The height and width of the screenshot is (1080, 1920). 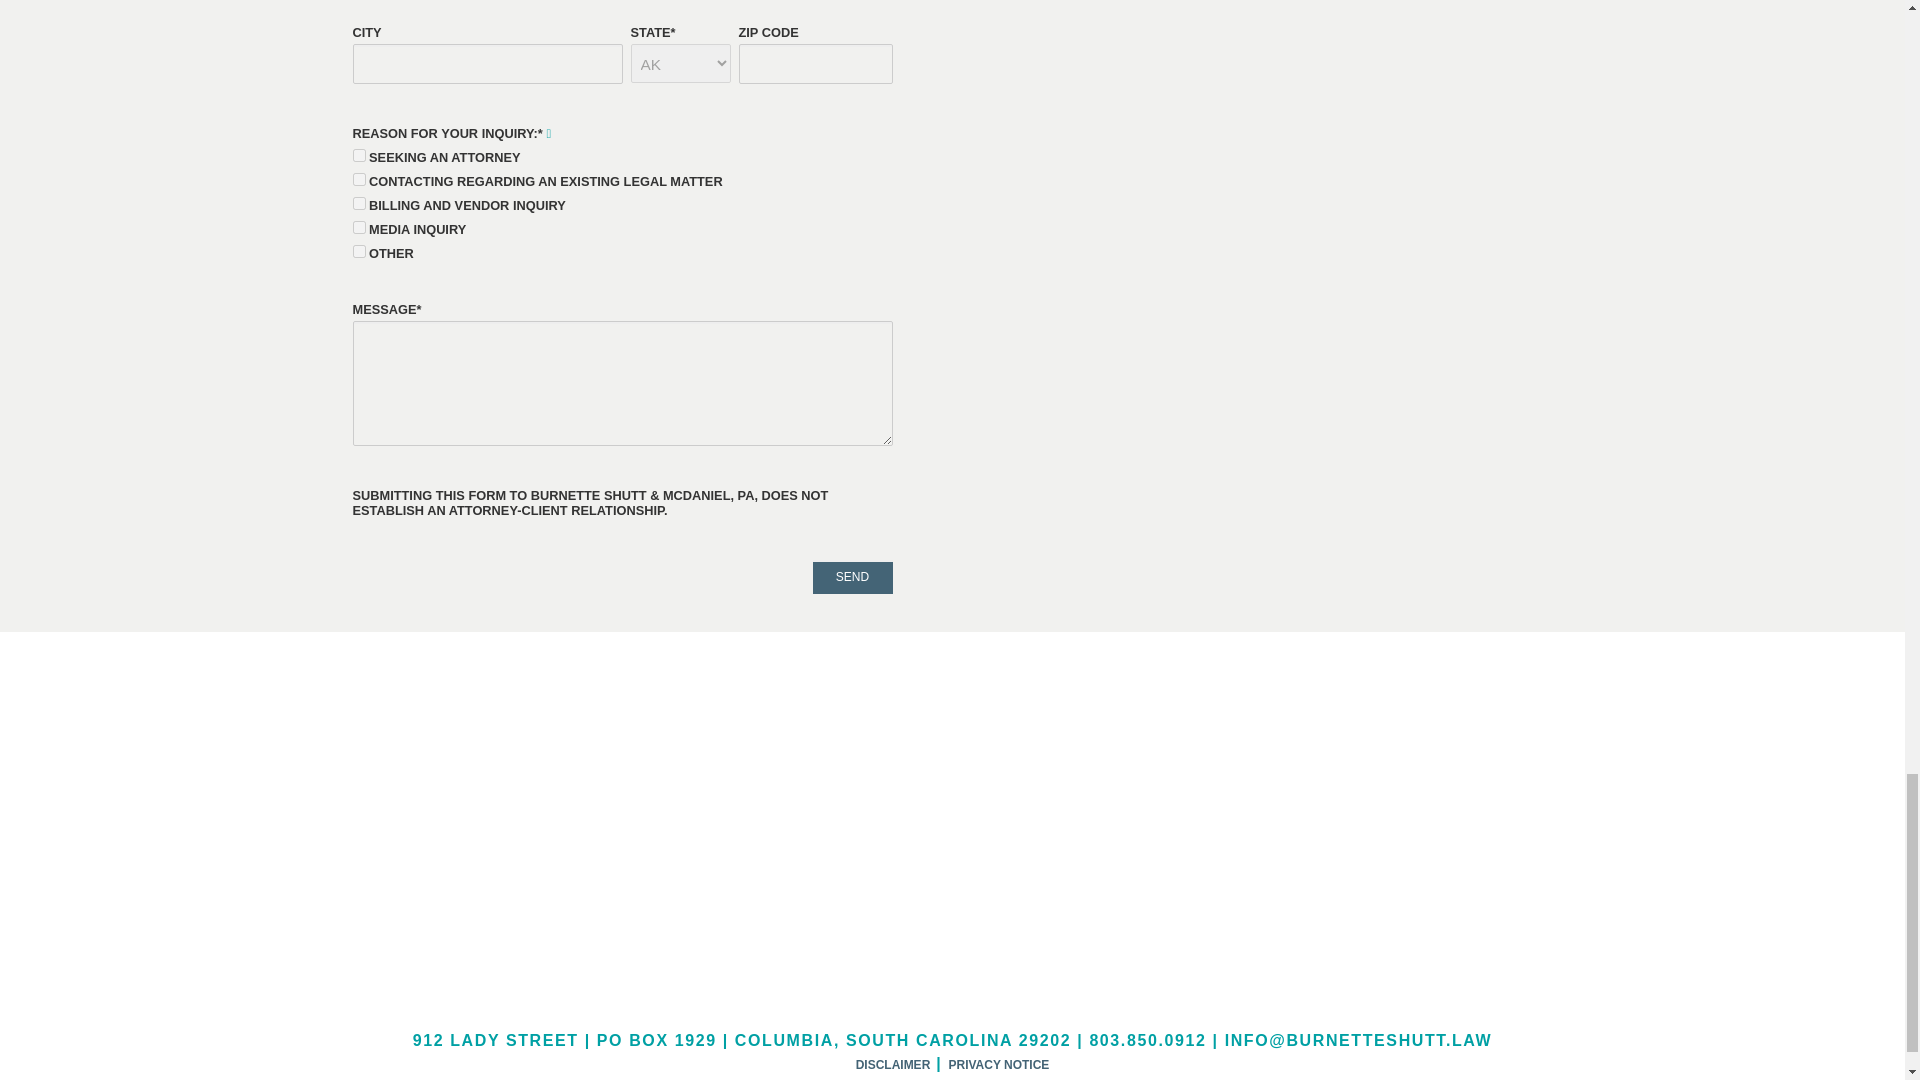 What do you see at coordinates (358, 156) in the screenshot?
I see `Seeking an attorney` at bounding box center [358, 156].